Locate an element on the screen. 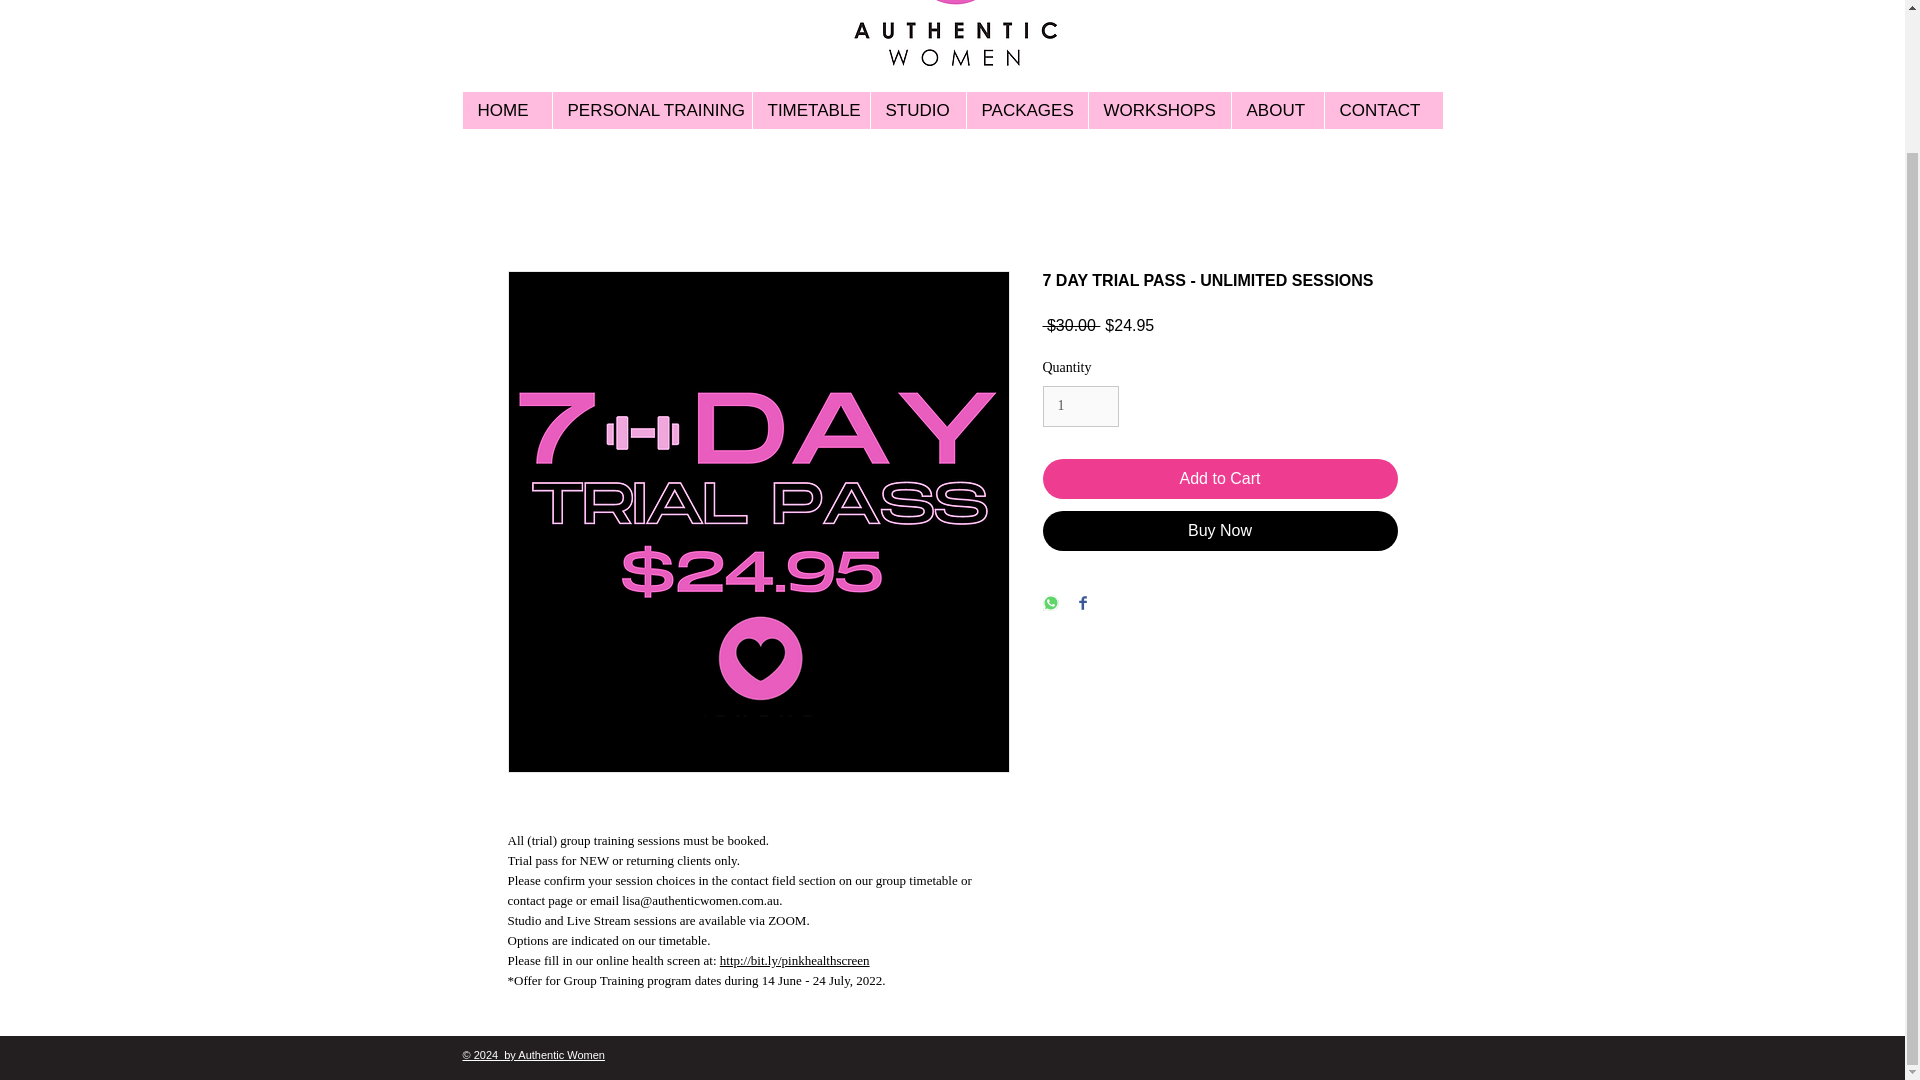 This screenshot has height=1080, width=1920. HOME is located at coordinates (506, 110).